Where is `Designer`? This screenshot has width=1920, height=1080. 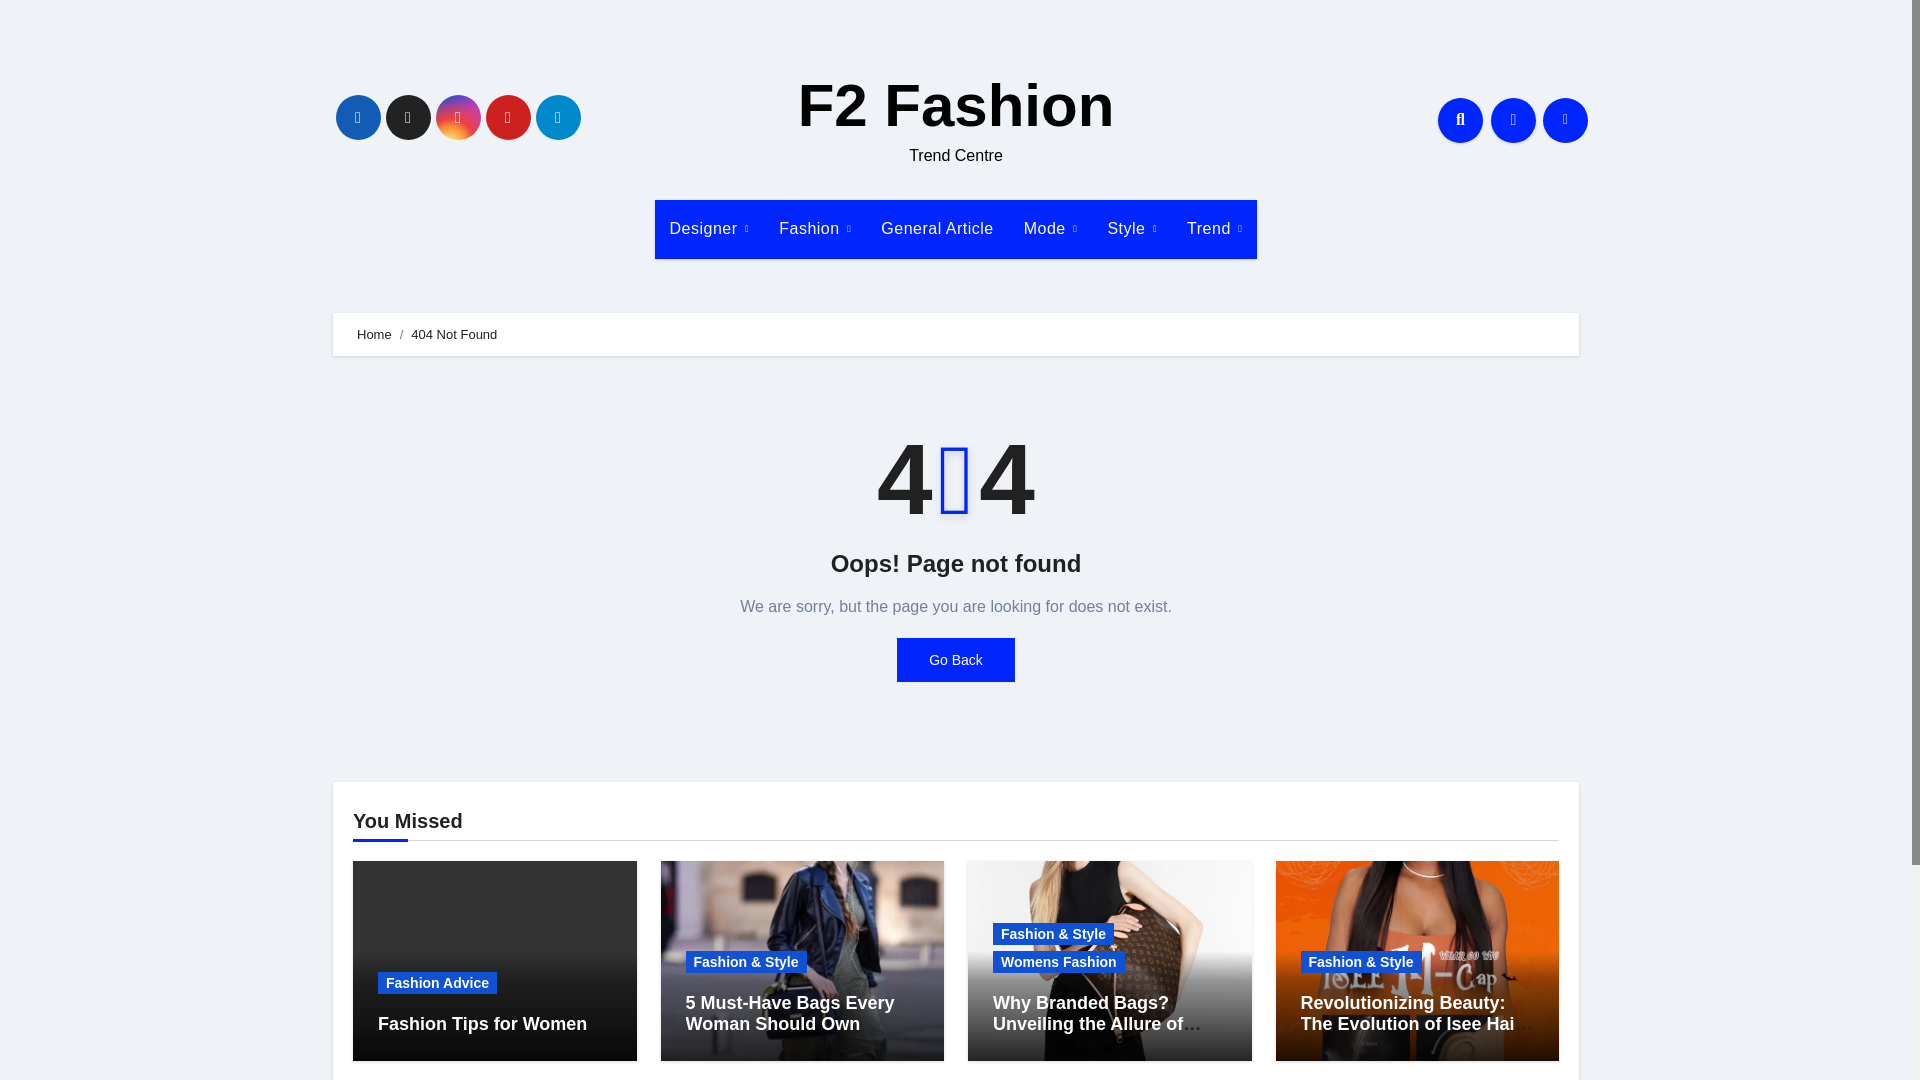 Designer is located at coordinates (709, 228).